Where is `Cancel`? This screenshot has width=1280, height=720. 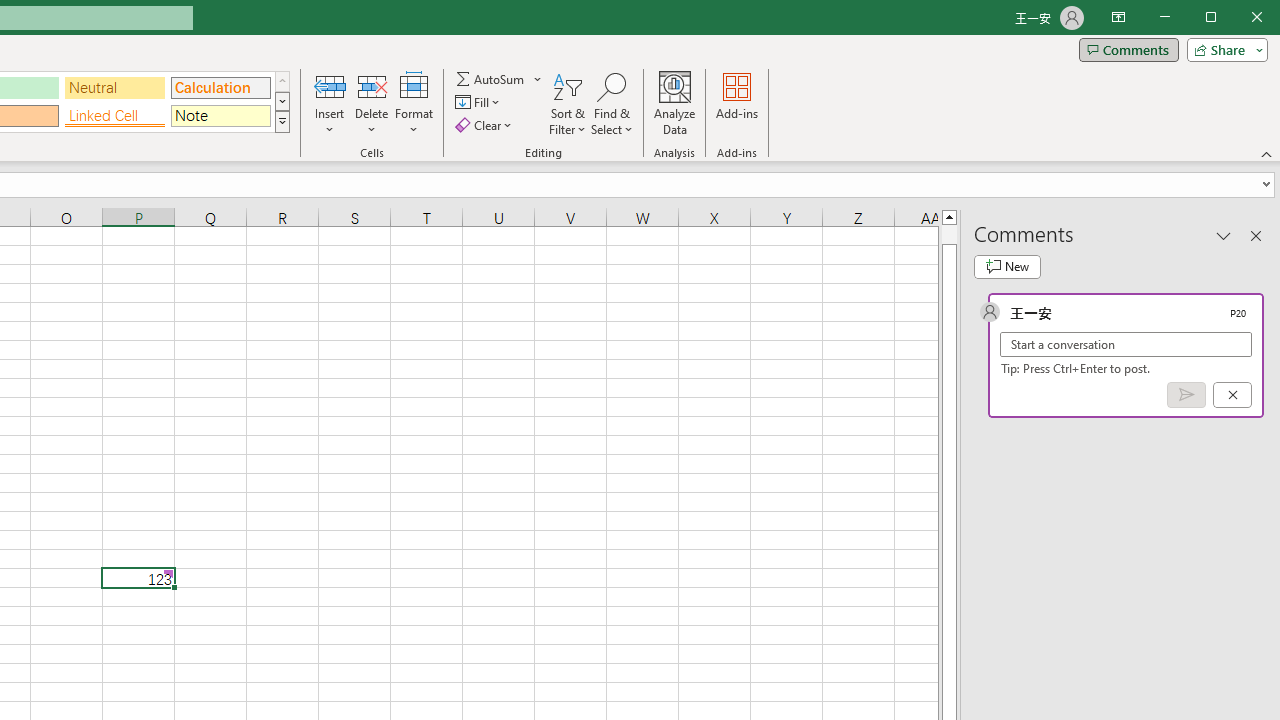 Cancel is located at coordinates (1232, 395).